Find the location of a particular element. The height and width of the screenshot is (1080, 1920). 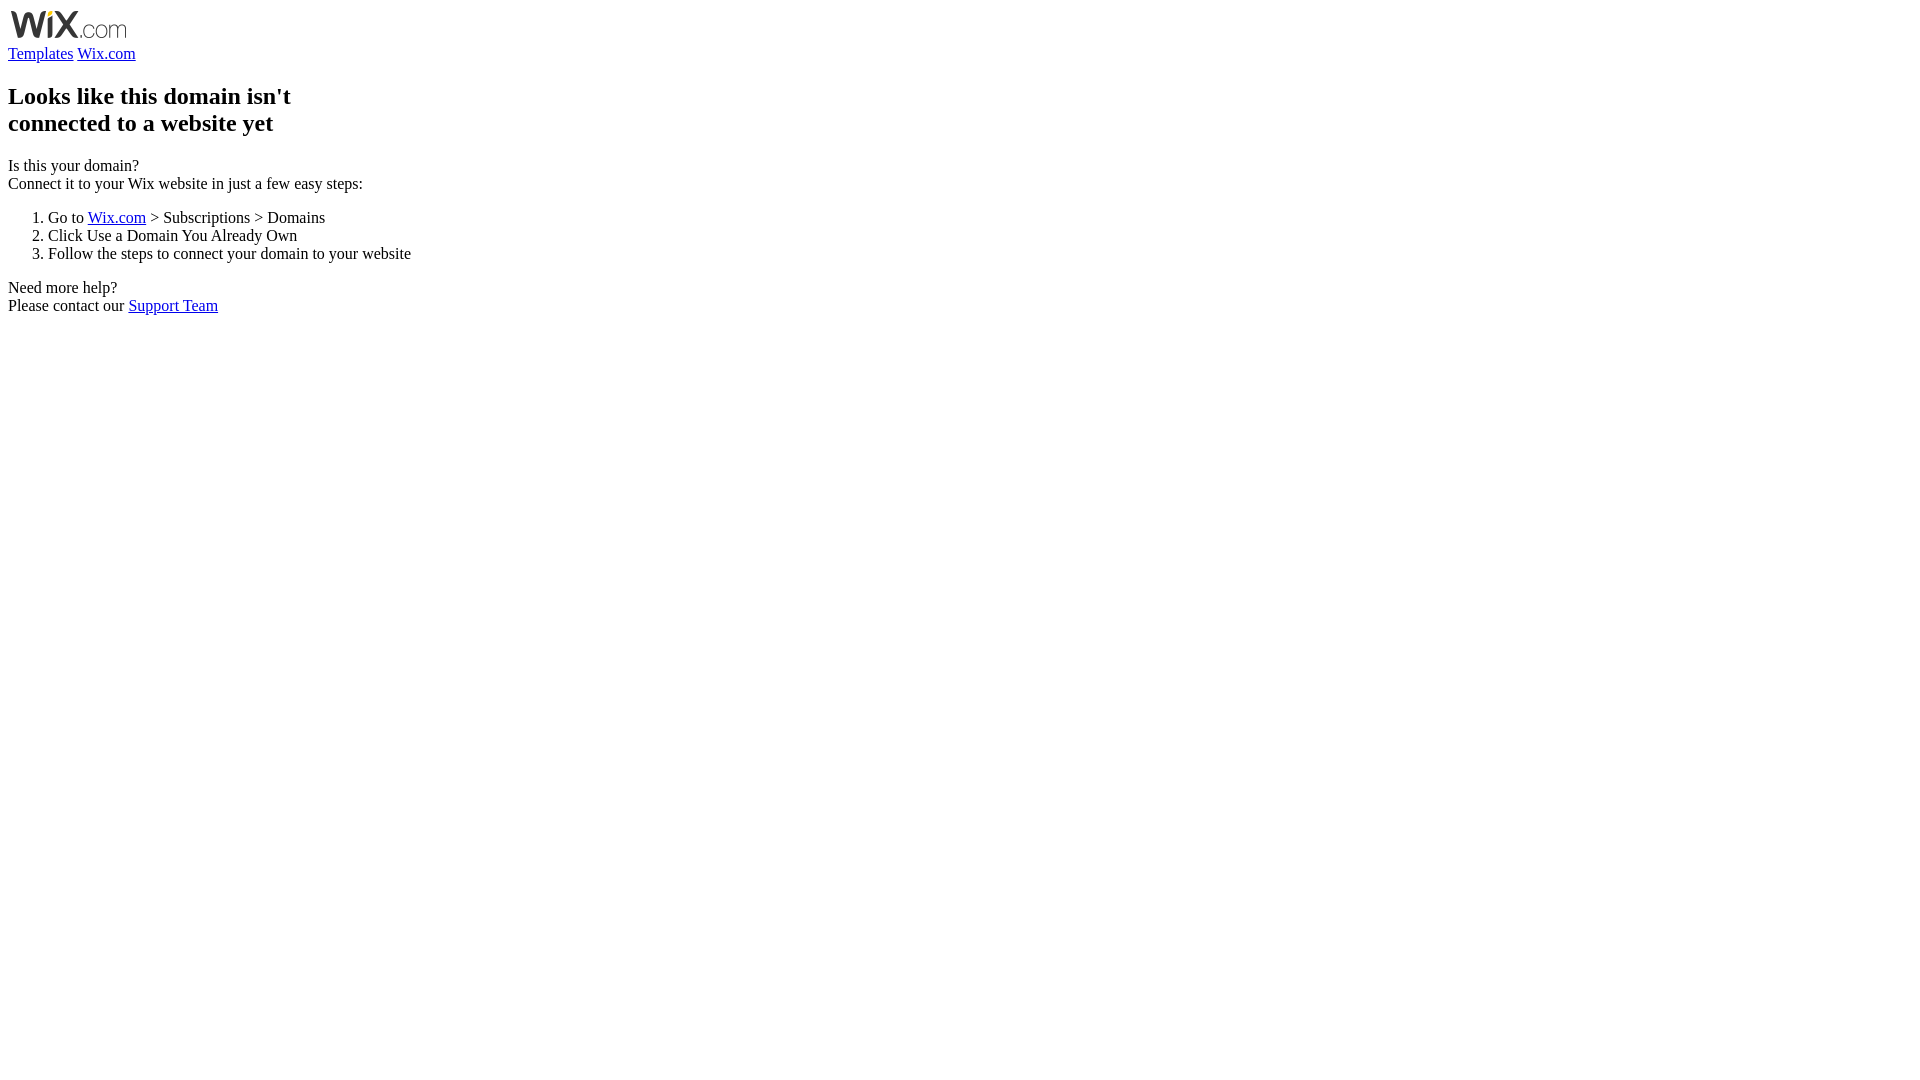

Wix.com is located at coordinates (106, 54).